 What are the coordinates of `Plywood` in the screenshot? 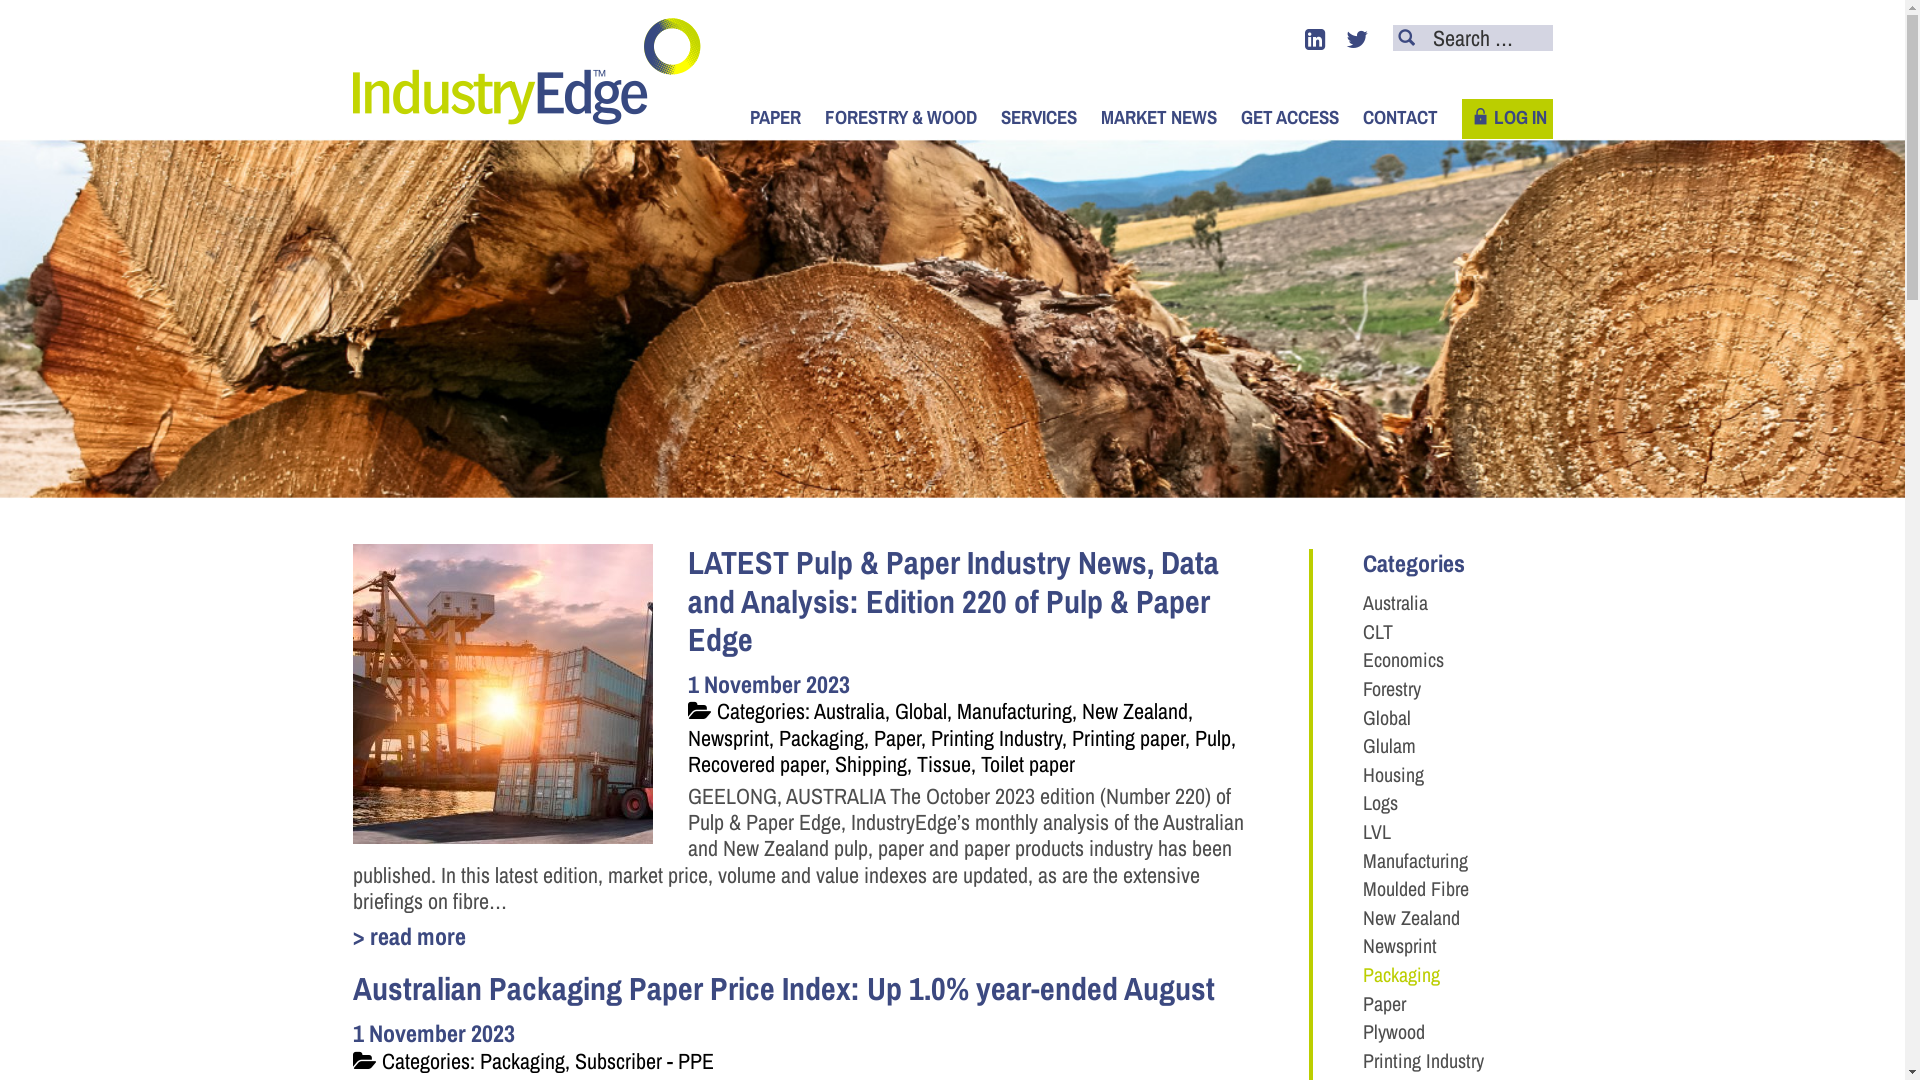 It's located at (1393, 1031).